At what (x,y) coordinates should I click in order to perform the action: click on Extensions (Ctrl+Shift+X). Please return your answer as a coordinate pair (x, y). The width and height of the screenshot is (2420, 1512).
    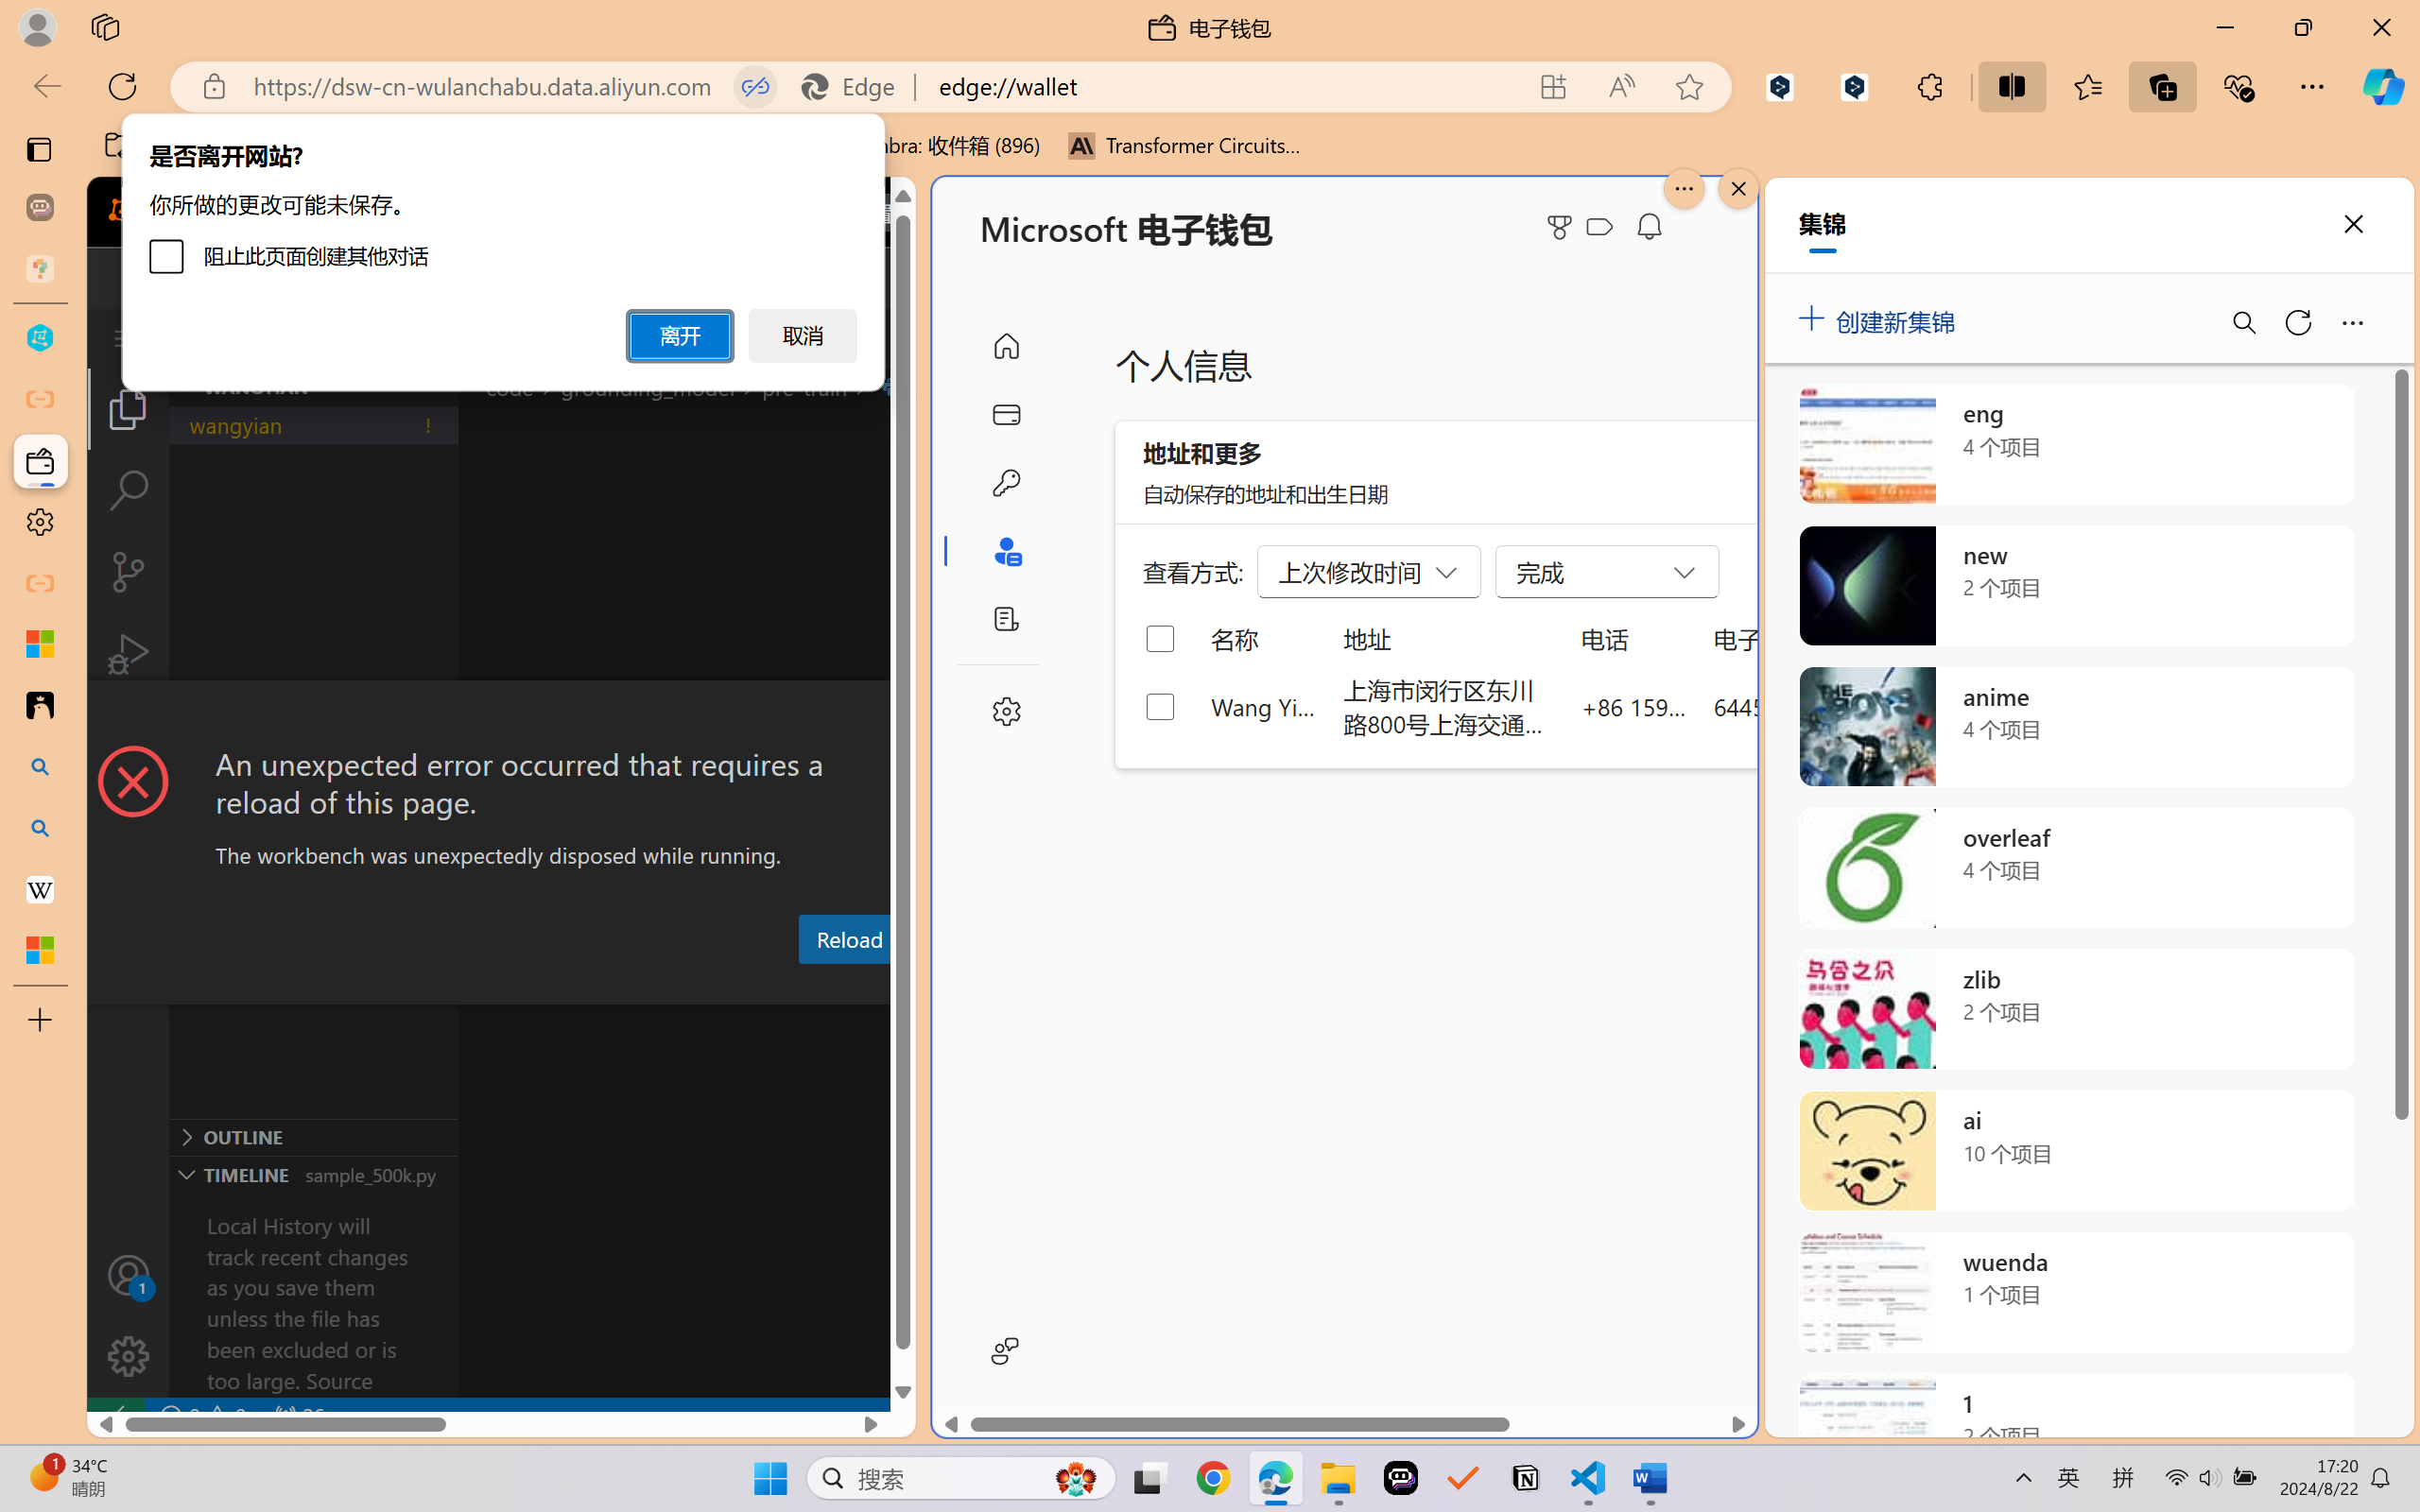
    Looking at the image, I should click on (129, 735).